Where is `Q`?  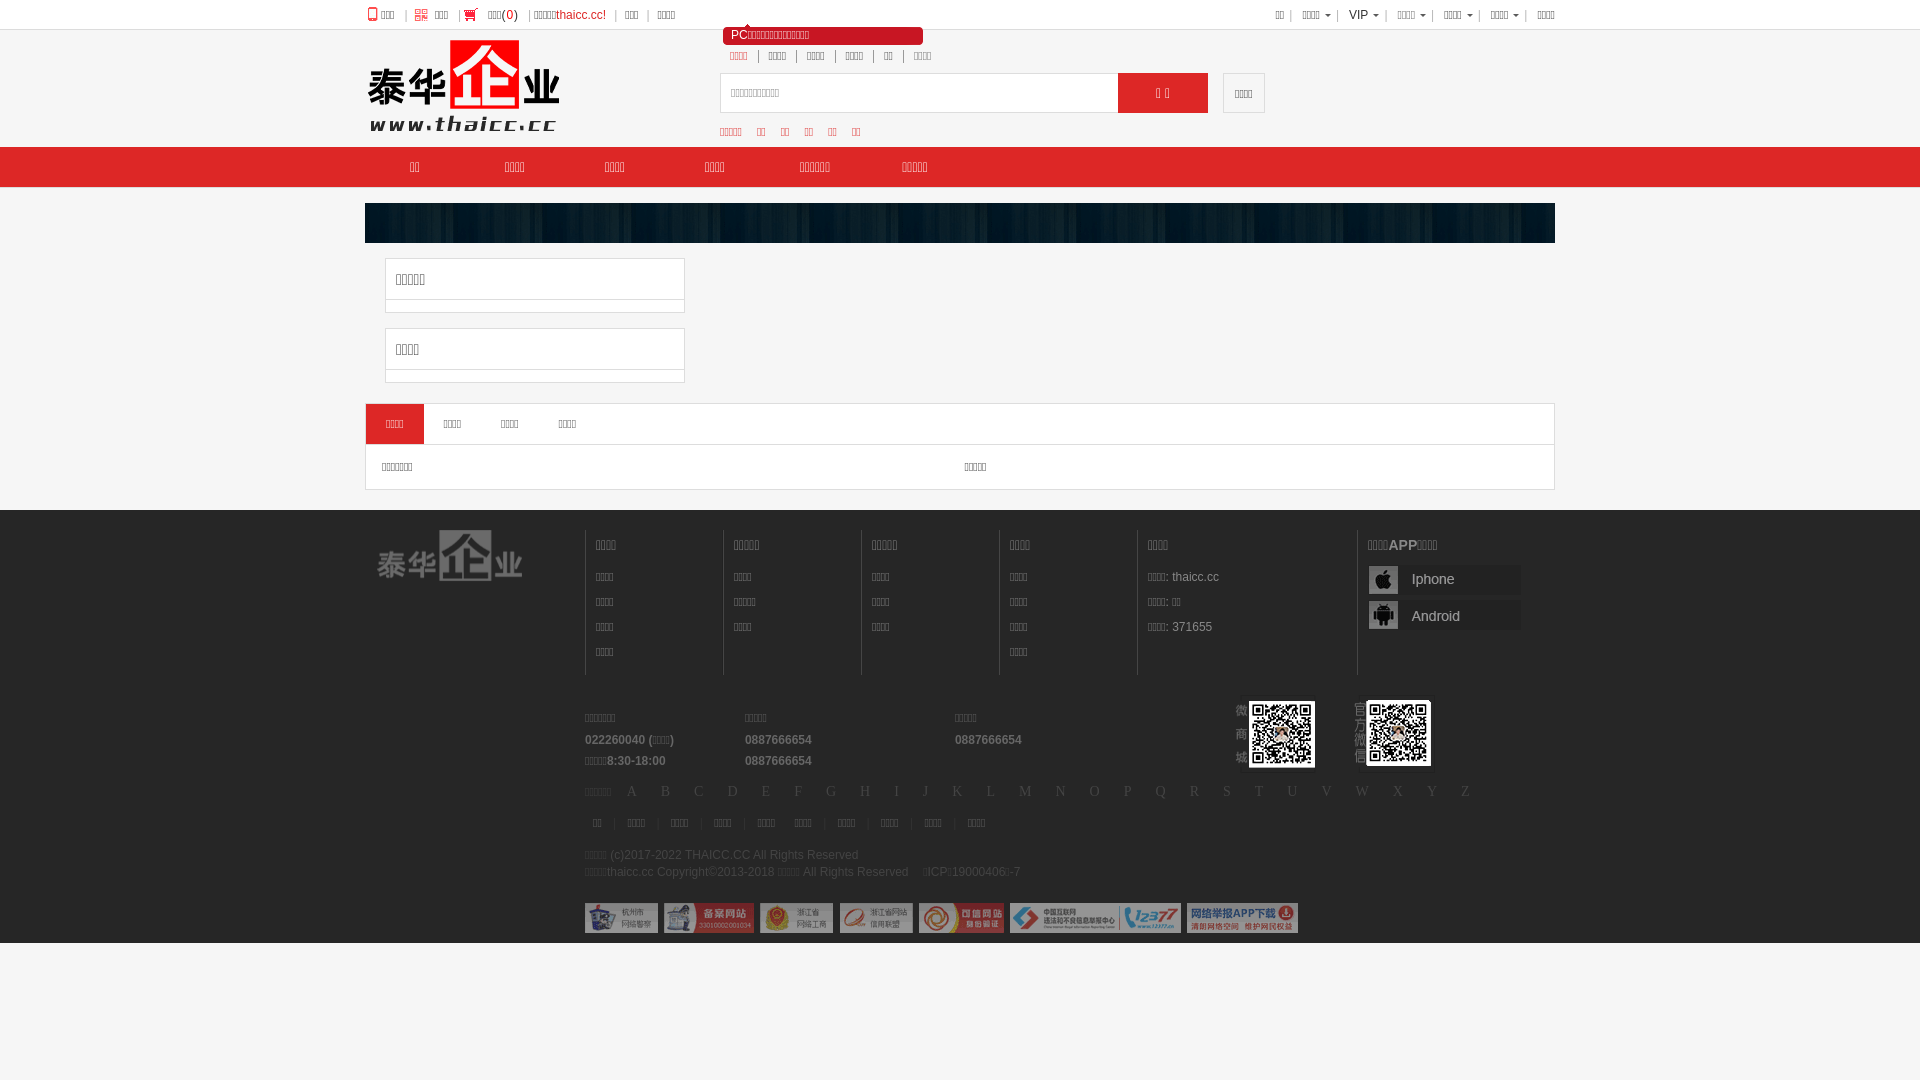
Q is located at coordinates (1161, 792).